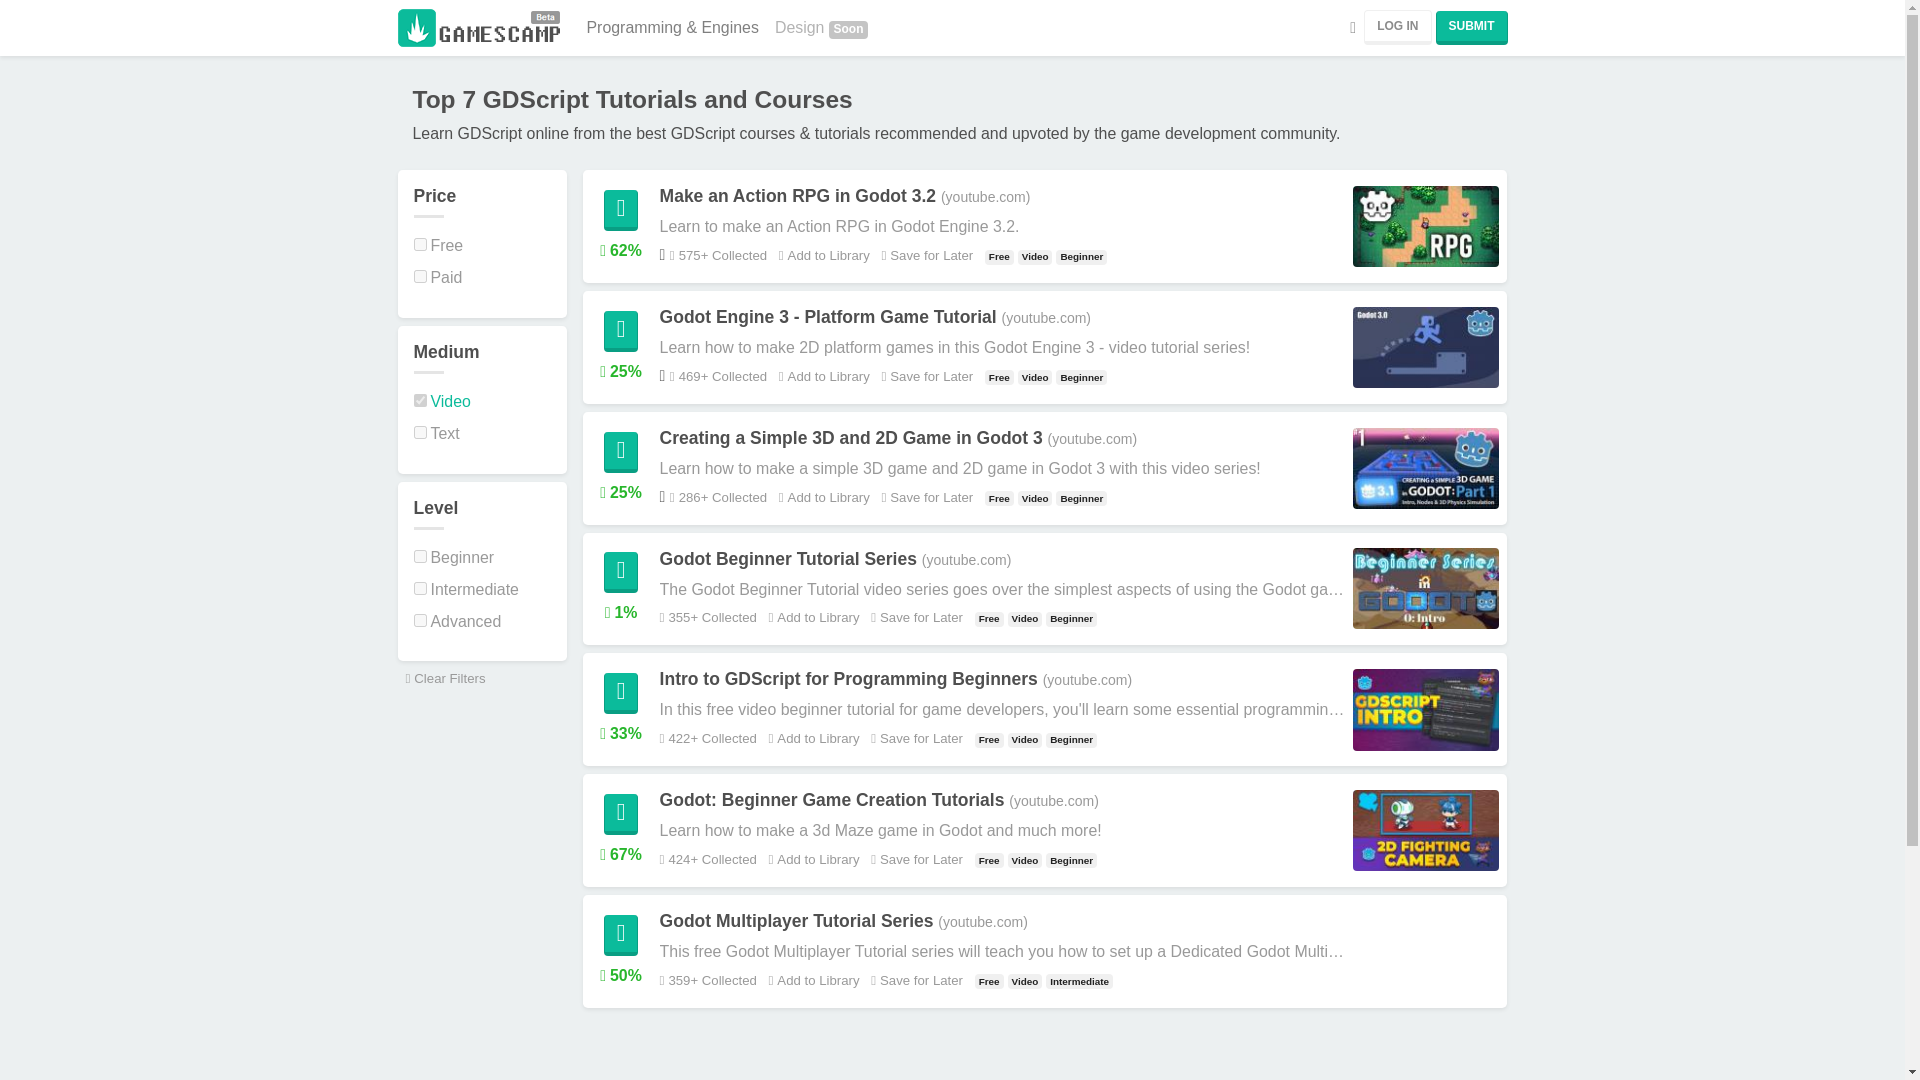 The height and width of the screenshot is (1080, 1920). What do you see at coordinates (438, 277) in the screenshot?
I see `Paid` at bounding box center [438, 277].